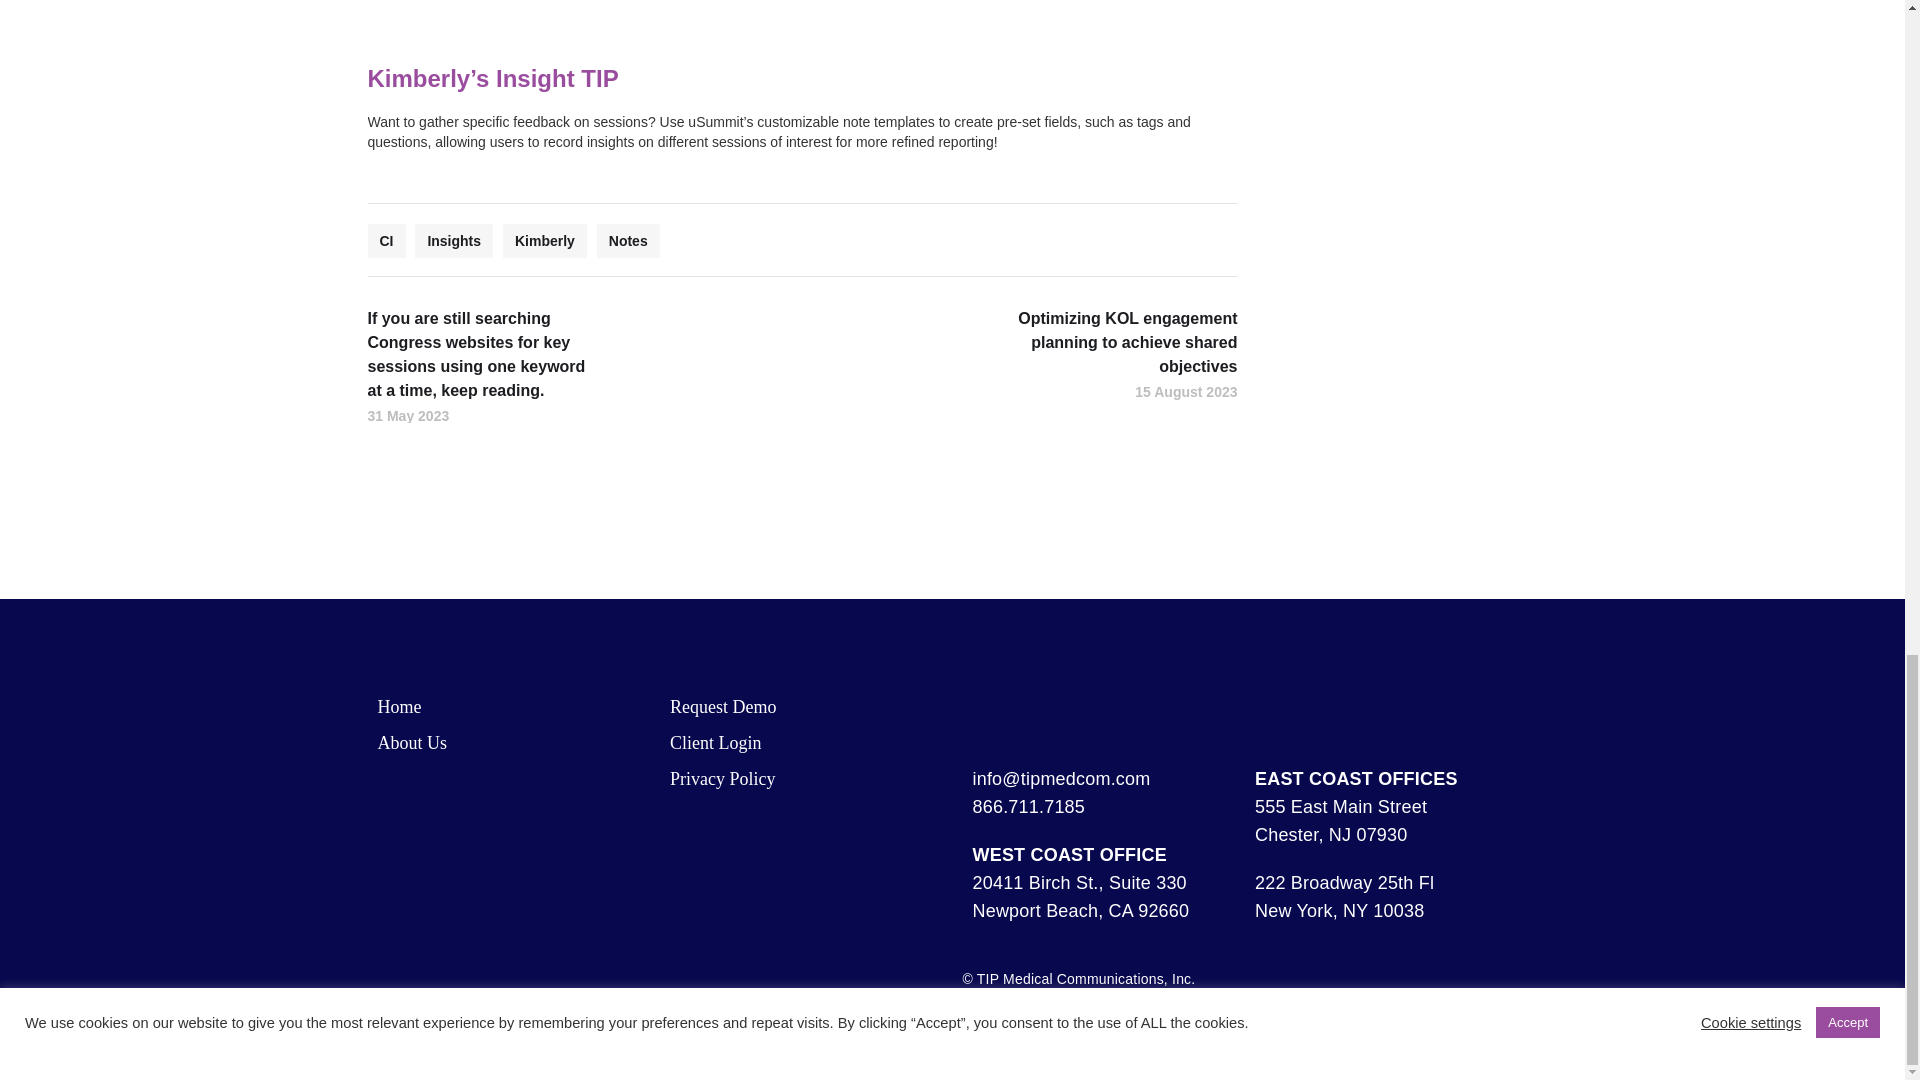 This screenshot has width=1920, height=1080. Describe the element at coordinates (412, 742) in the screenshot. I see `About Us` at that location.